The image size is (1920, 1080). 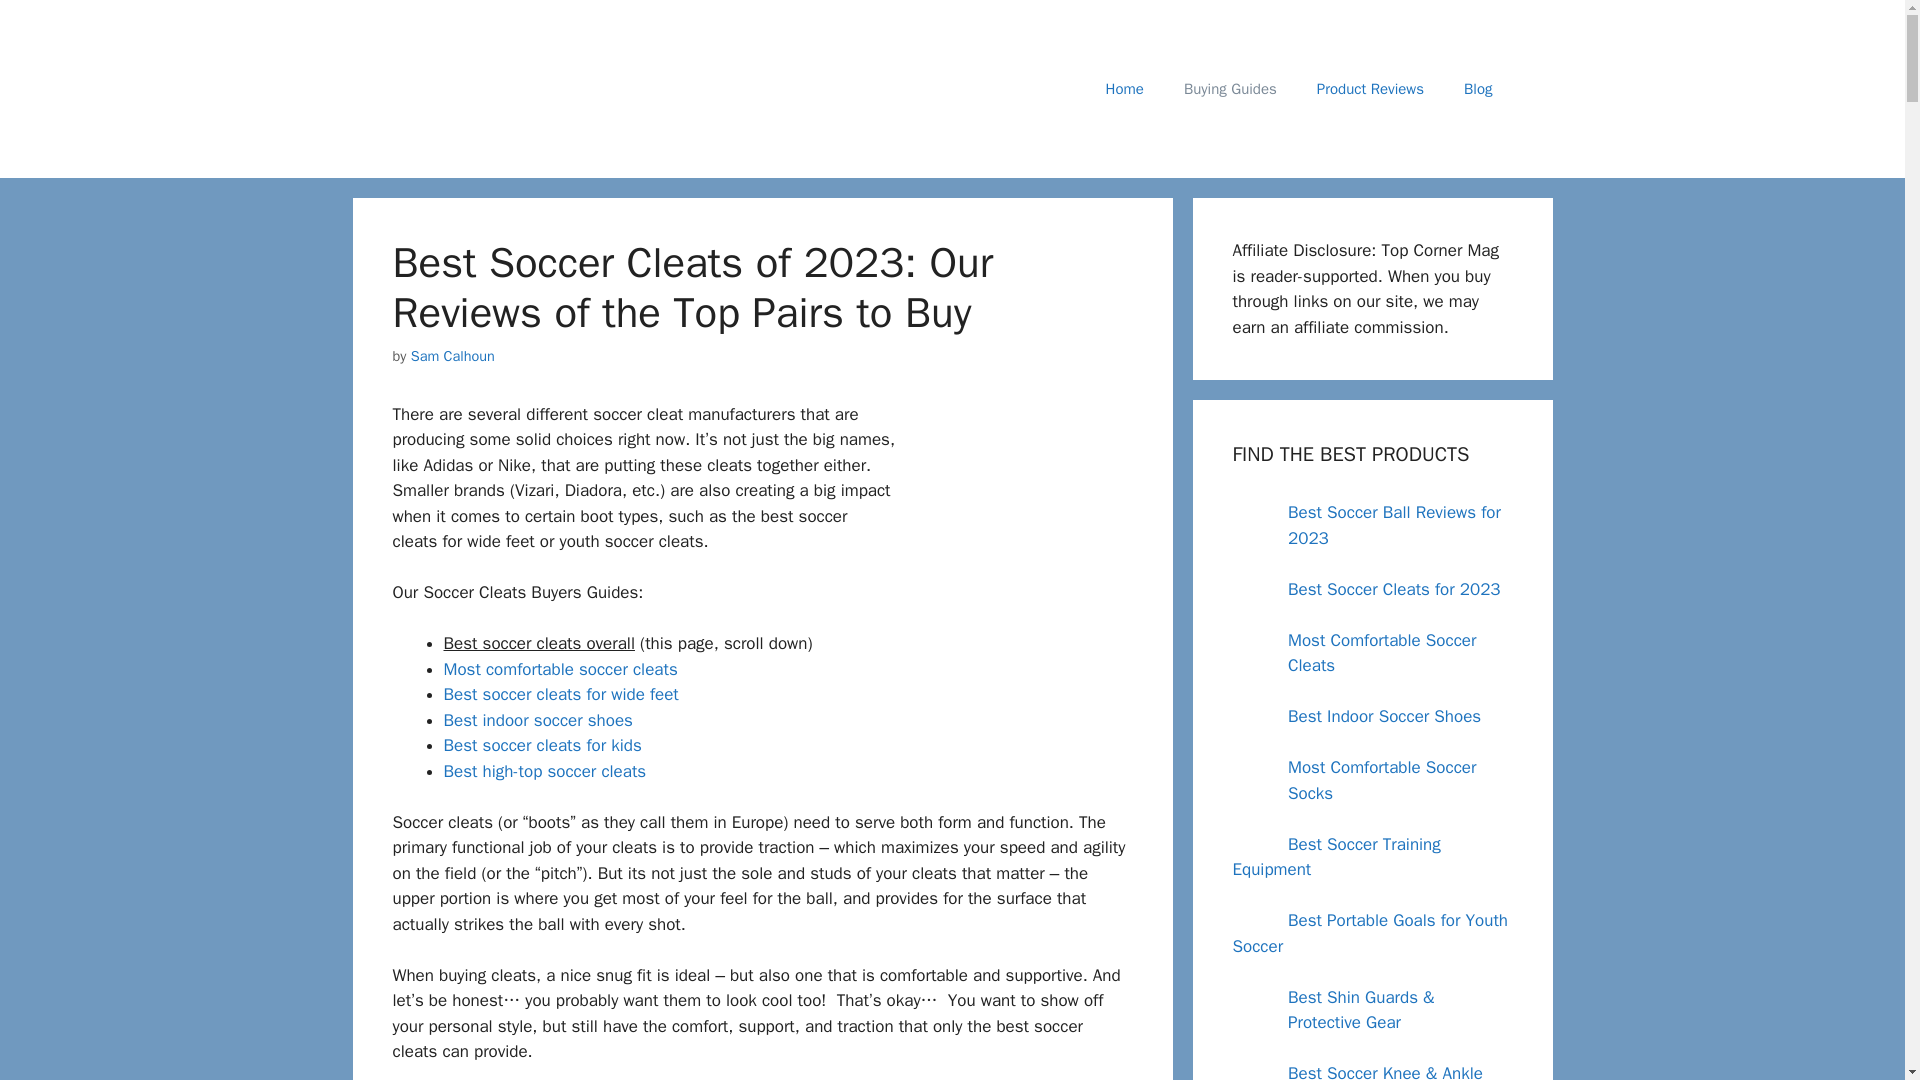 I want to click on View all posts by Sam Calhoun, so click(x=452, y=356).